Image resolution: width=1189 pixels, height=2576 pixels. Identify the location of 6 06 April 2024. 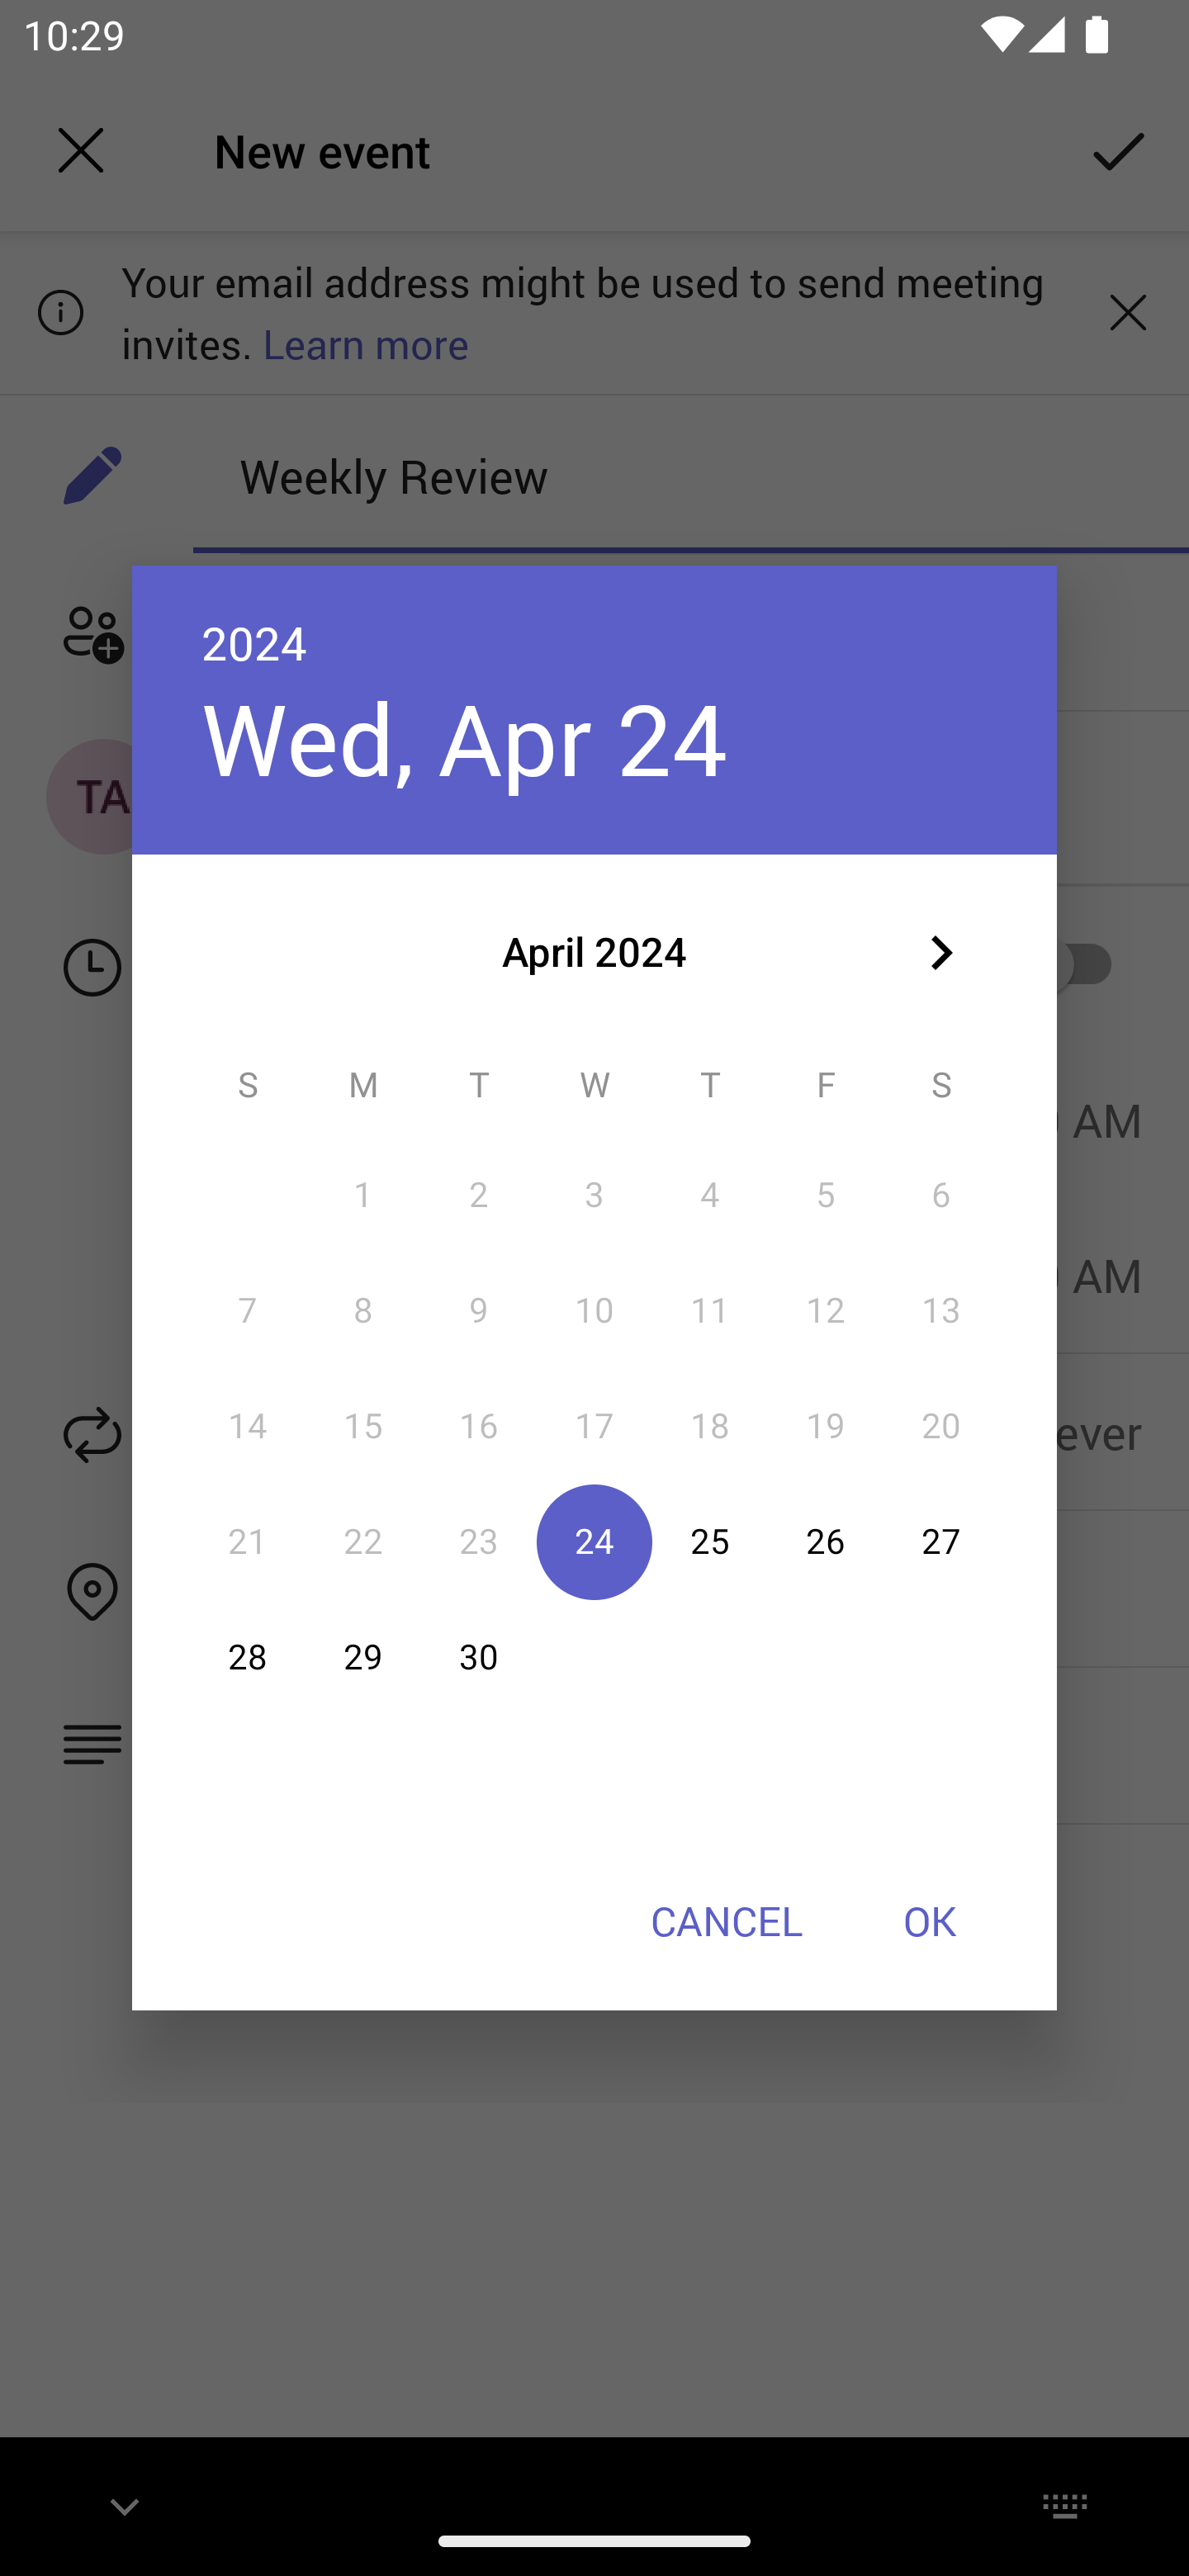
(940, 1196).